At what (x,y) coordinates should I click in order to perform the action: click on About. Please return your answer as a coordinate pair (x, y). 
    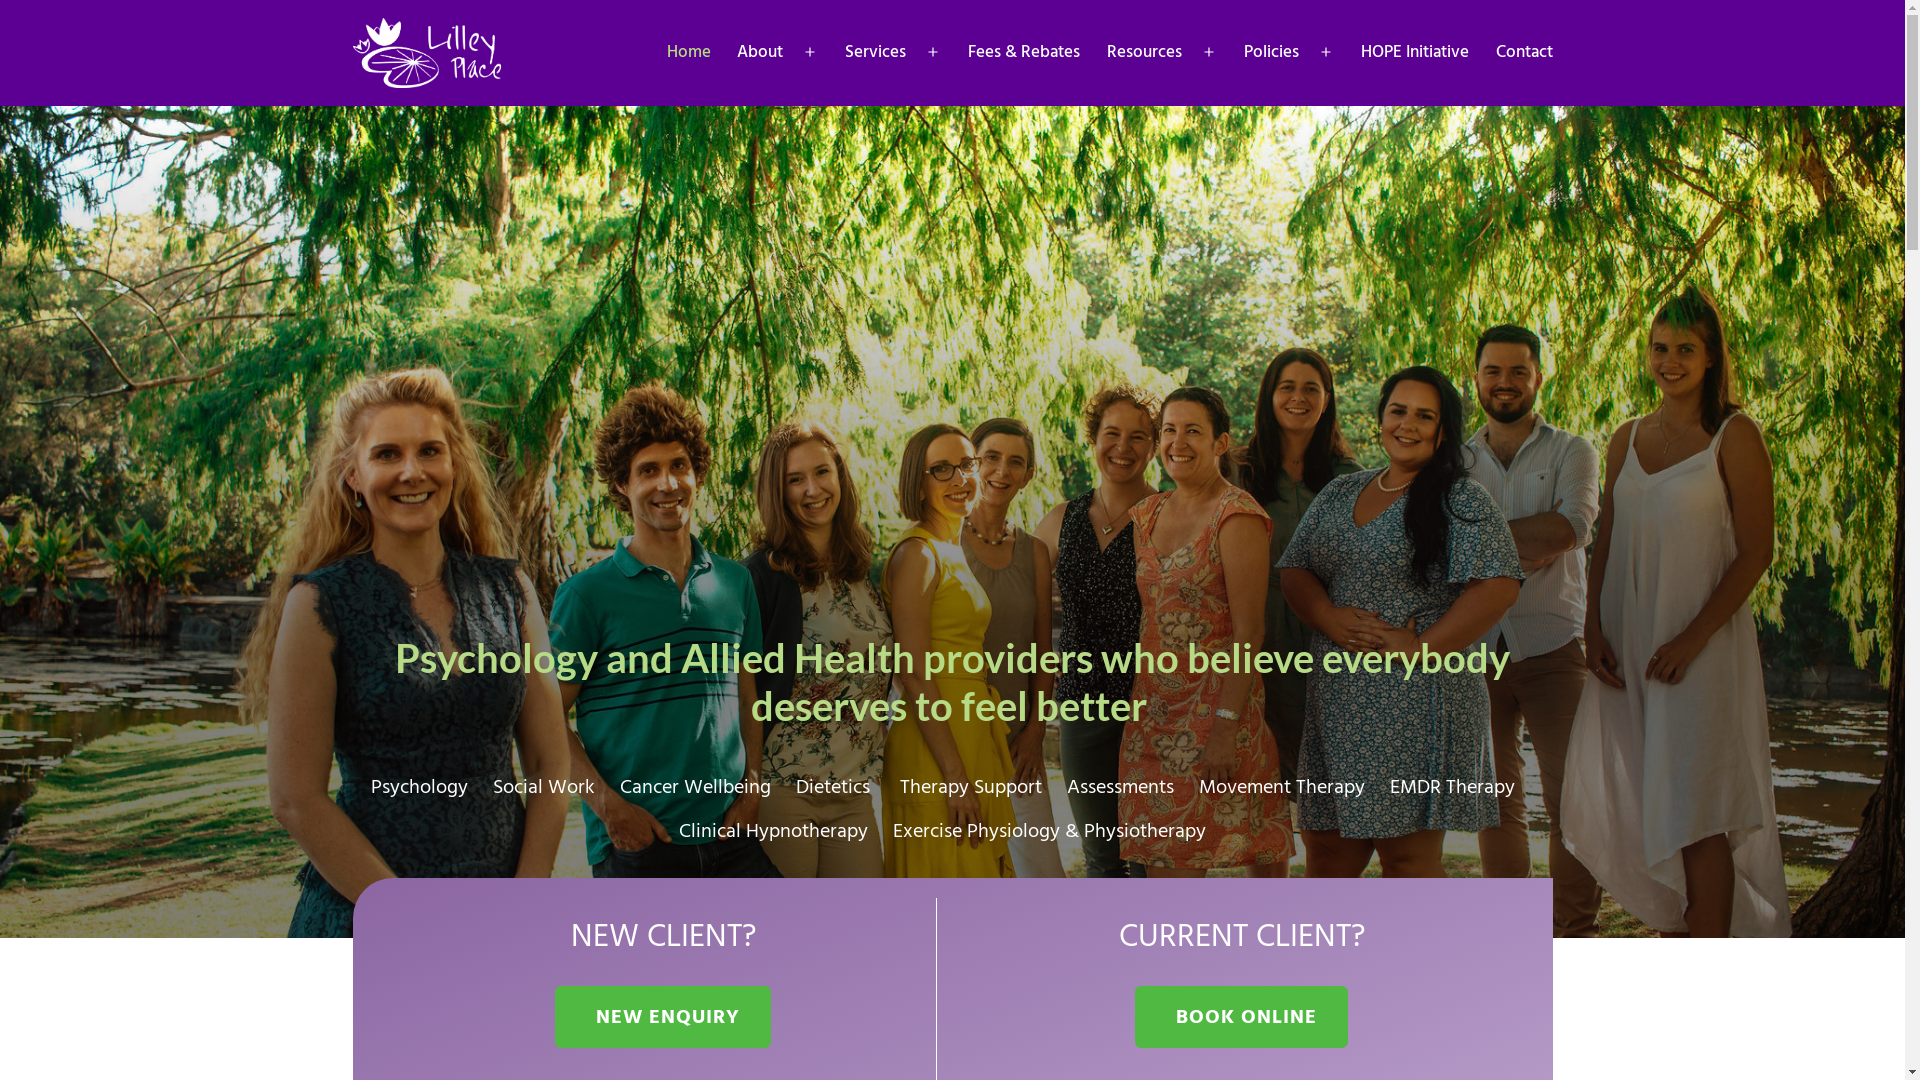
    Looking at the image, I should click on (760, 53).